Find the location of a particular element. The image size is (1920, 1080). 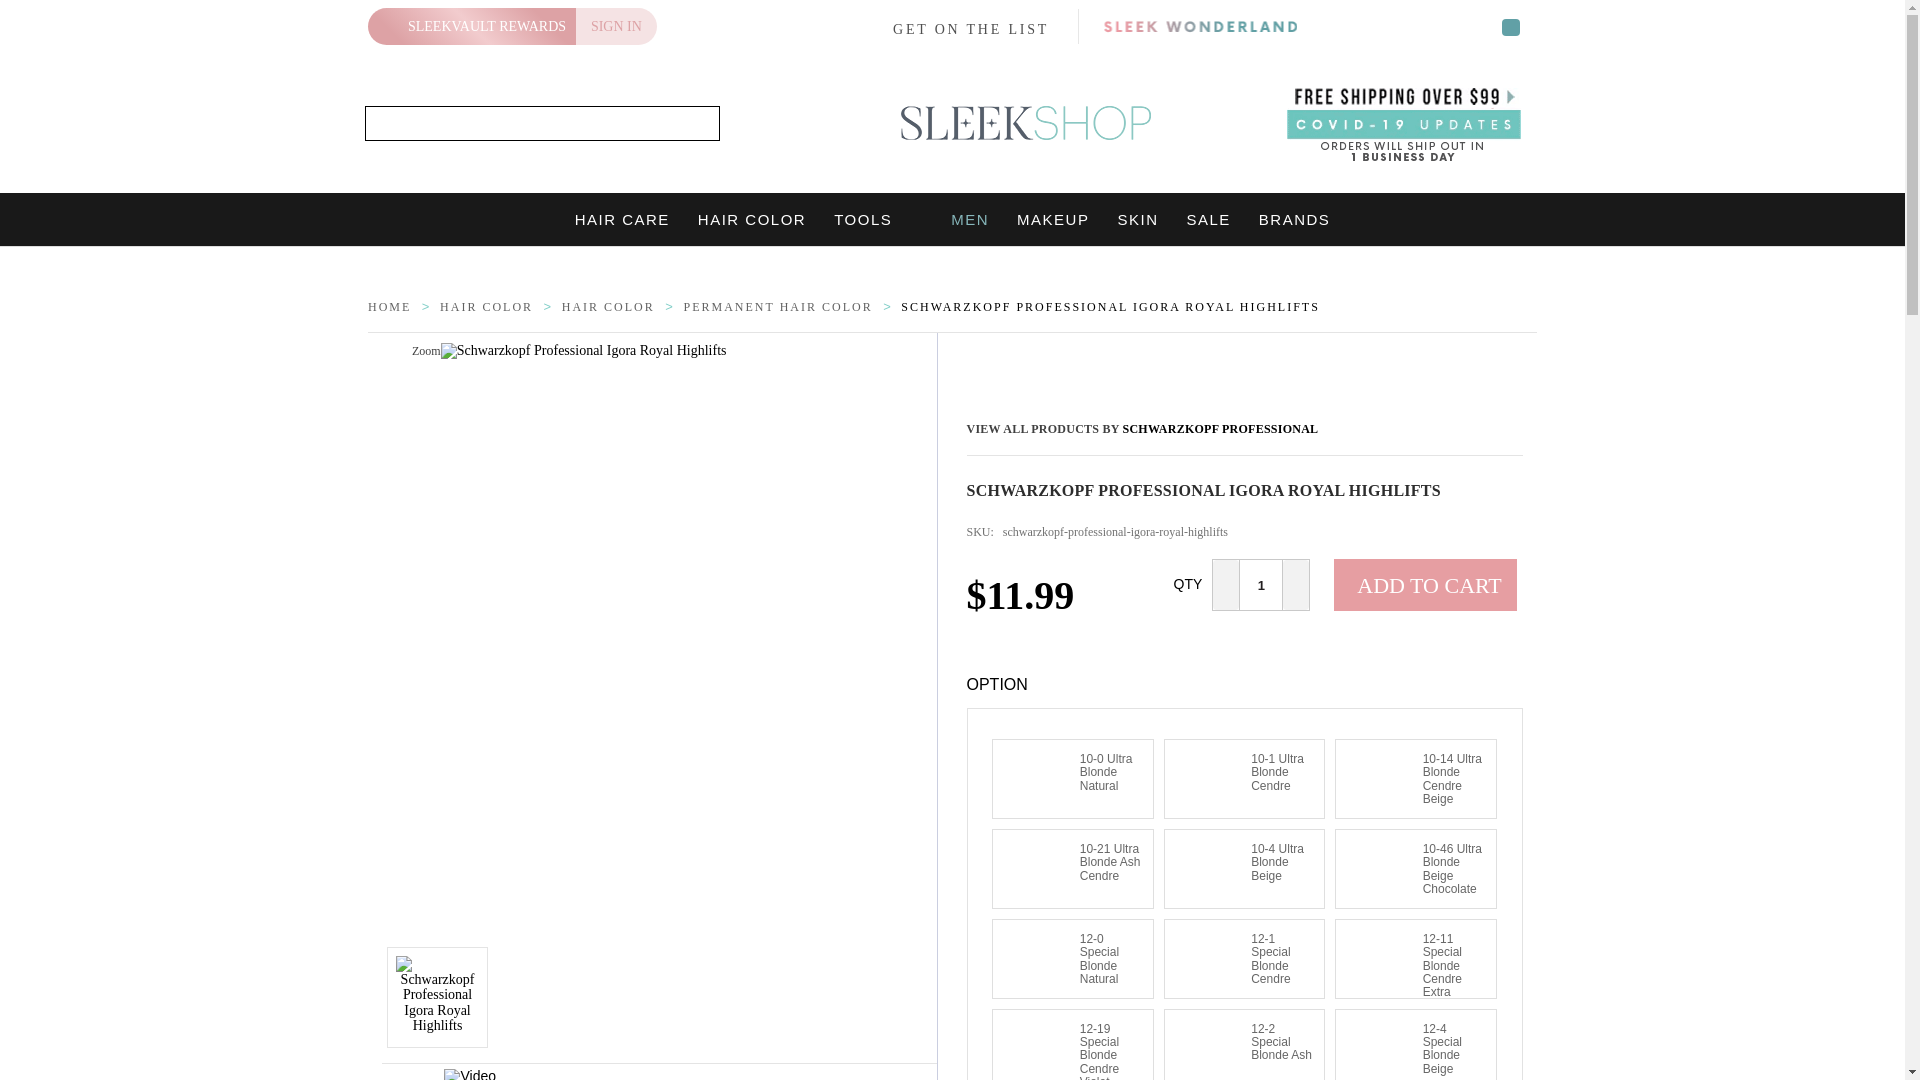

sleek wonderland is located at coordinates (1200, 26).